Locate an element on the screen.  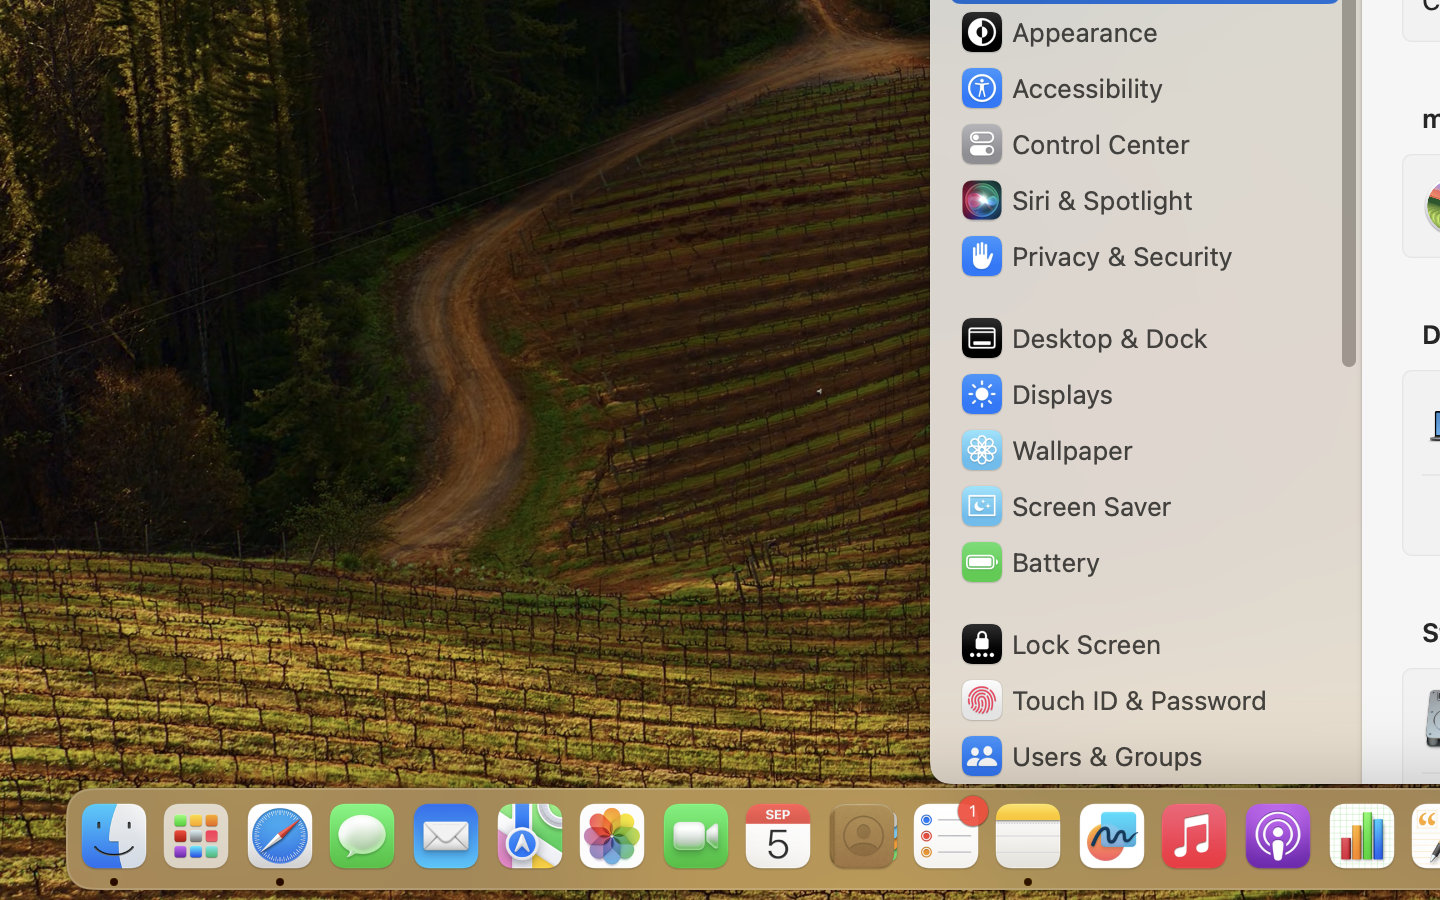
Control Center is located at coordinates (1074, 144).